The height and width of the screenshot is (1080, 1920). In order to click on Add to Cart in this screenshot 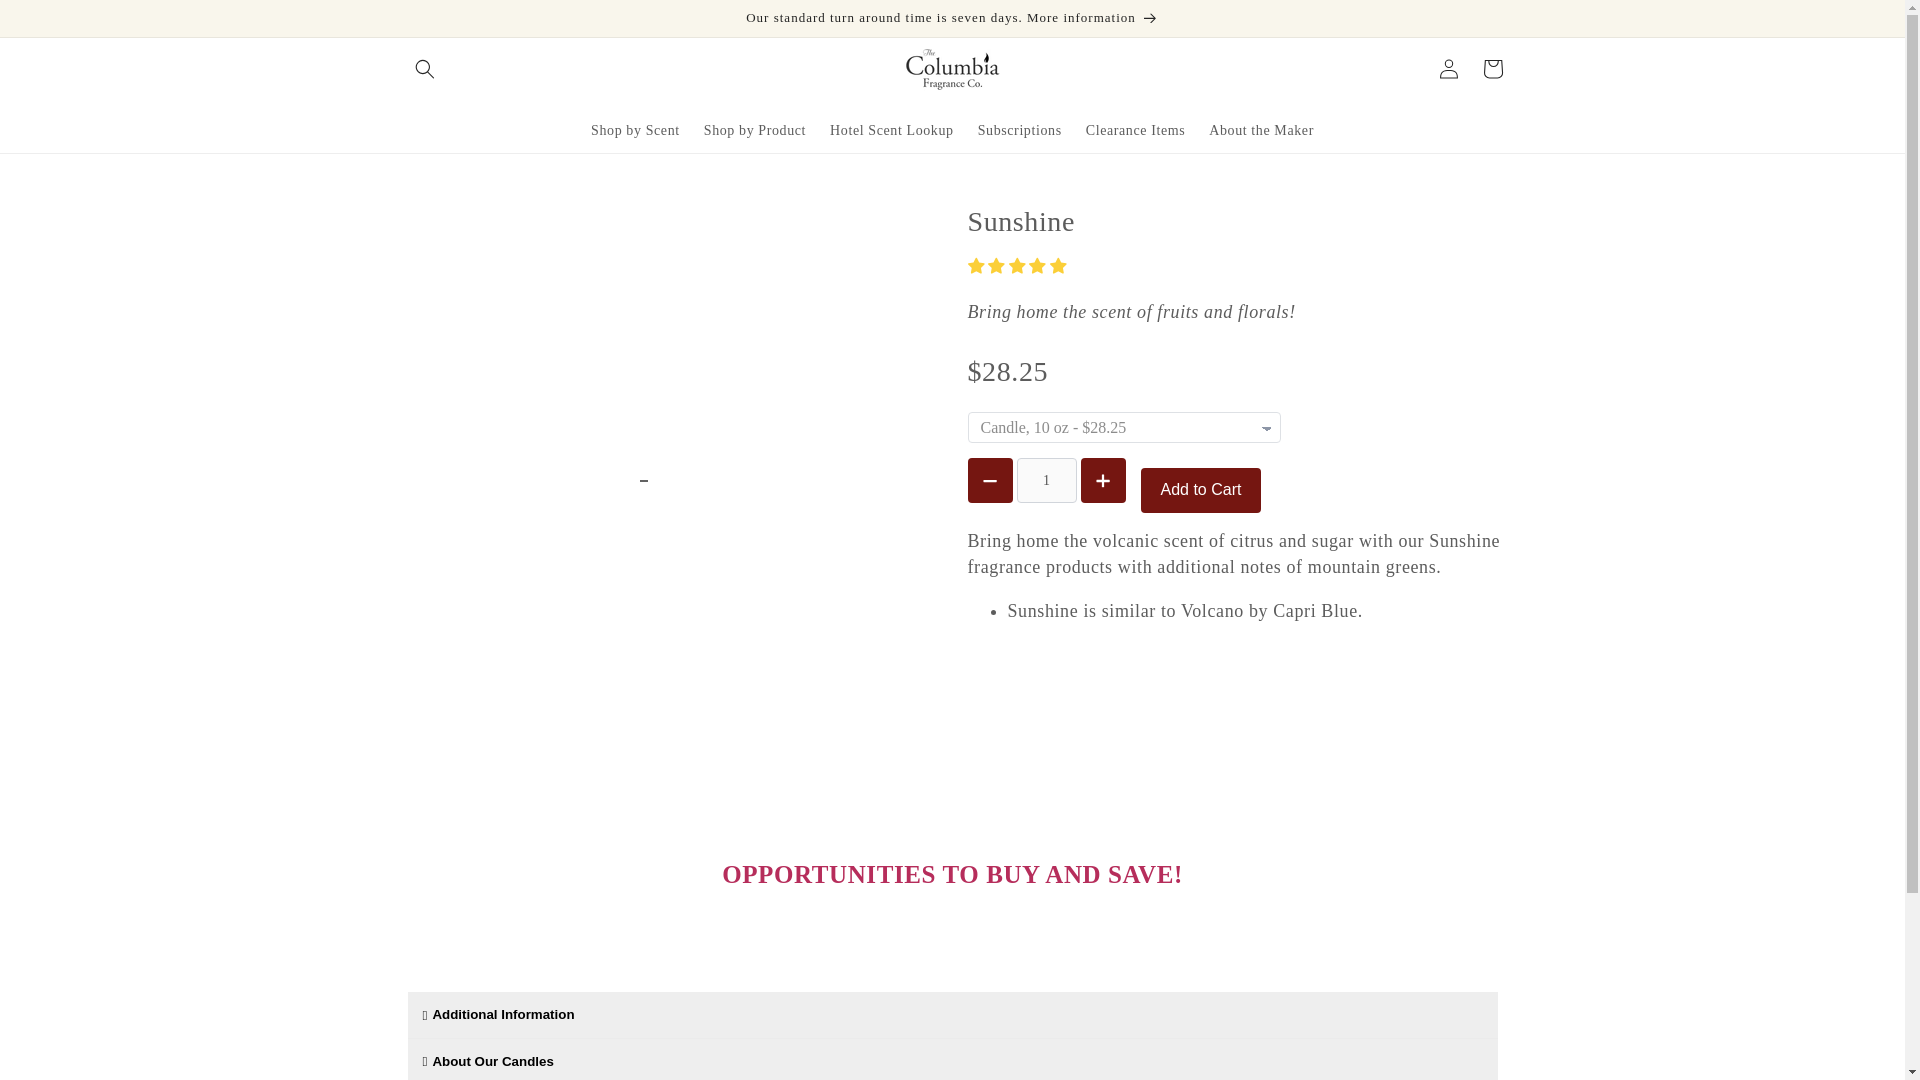, I will do `click(1200, 490)`.